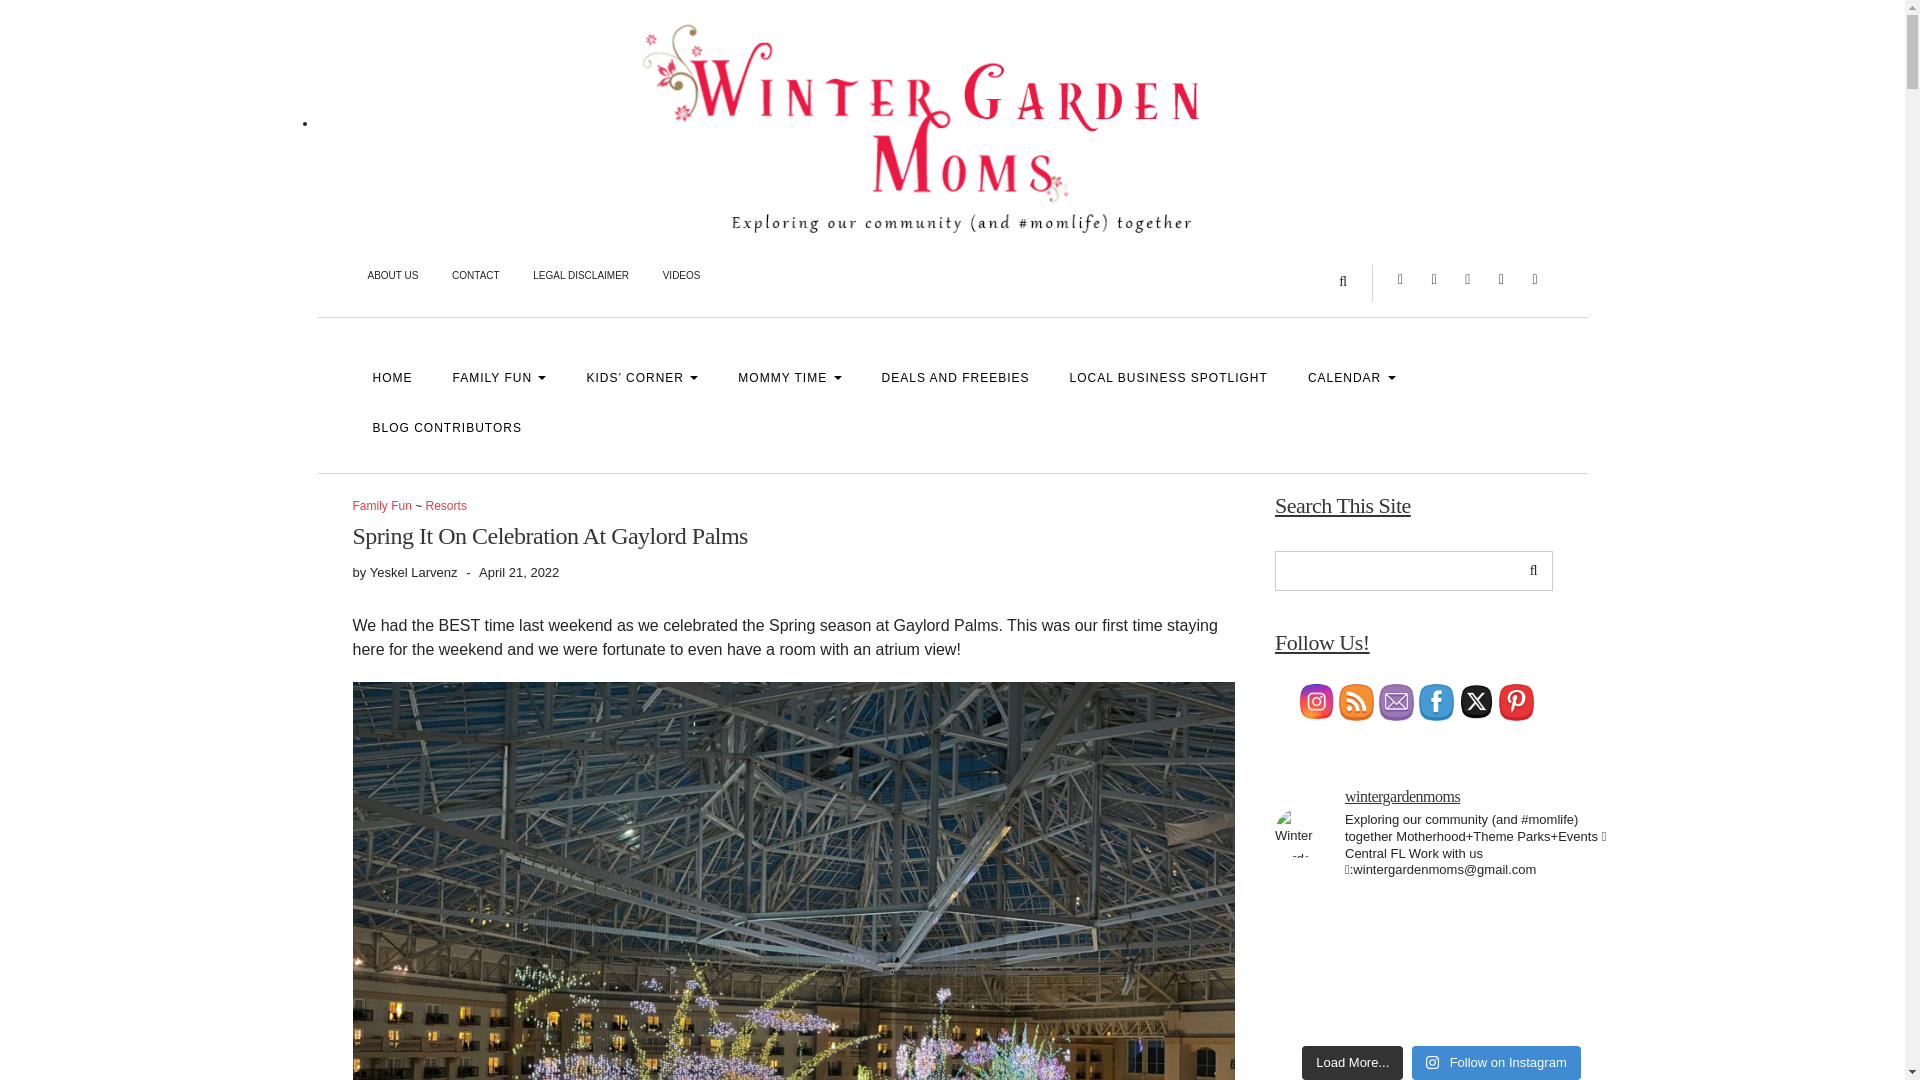  I want to click on BLOG CONTRIBUTORS, so click(436, 427).